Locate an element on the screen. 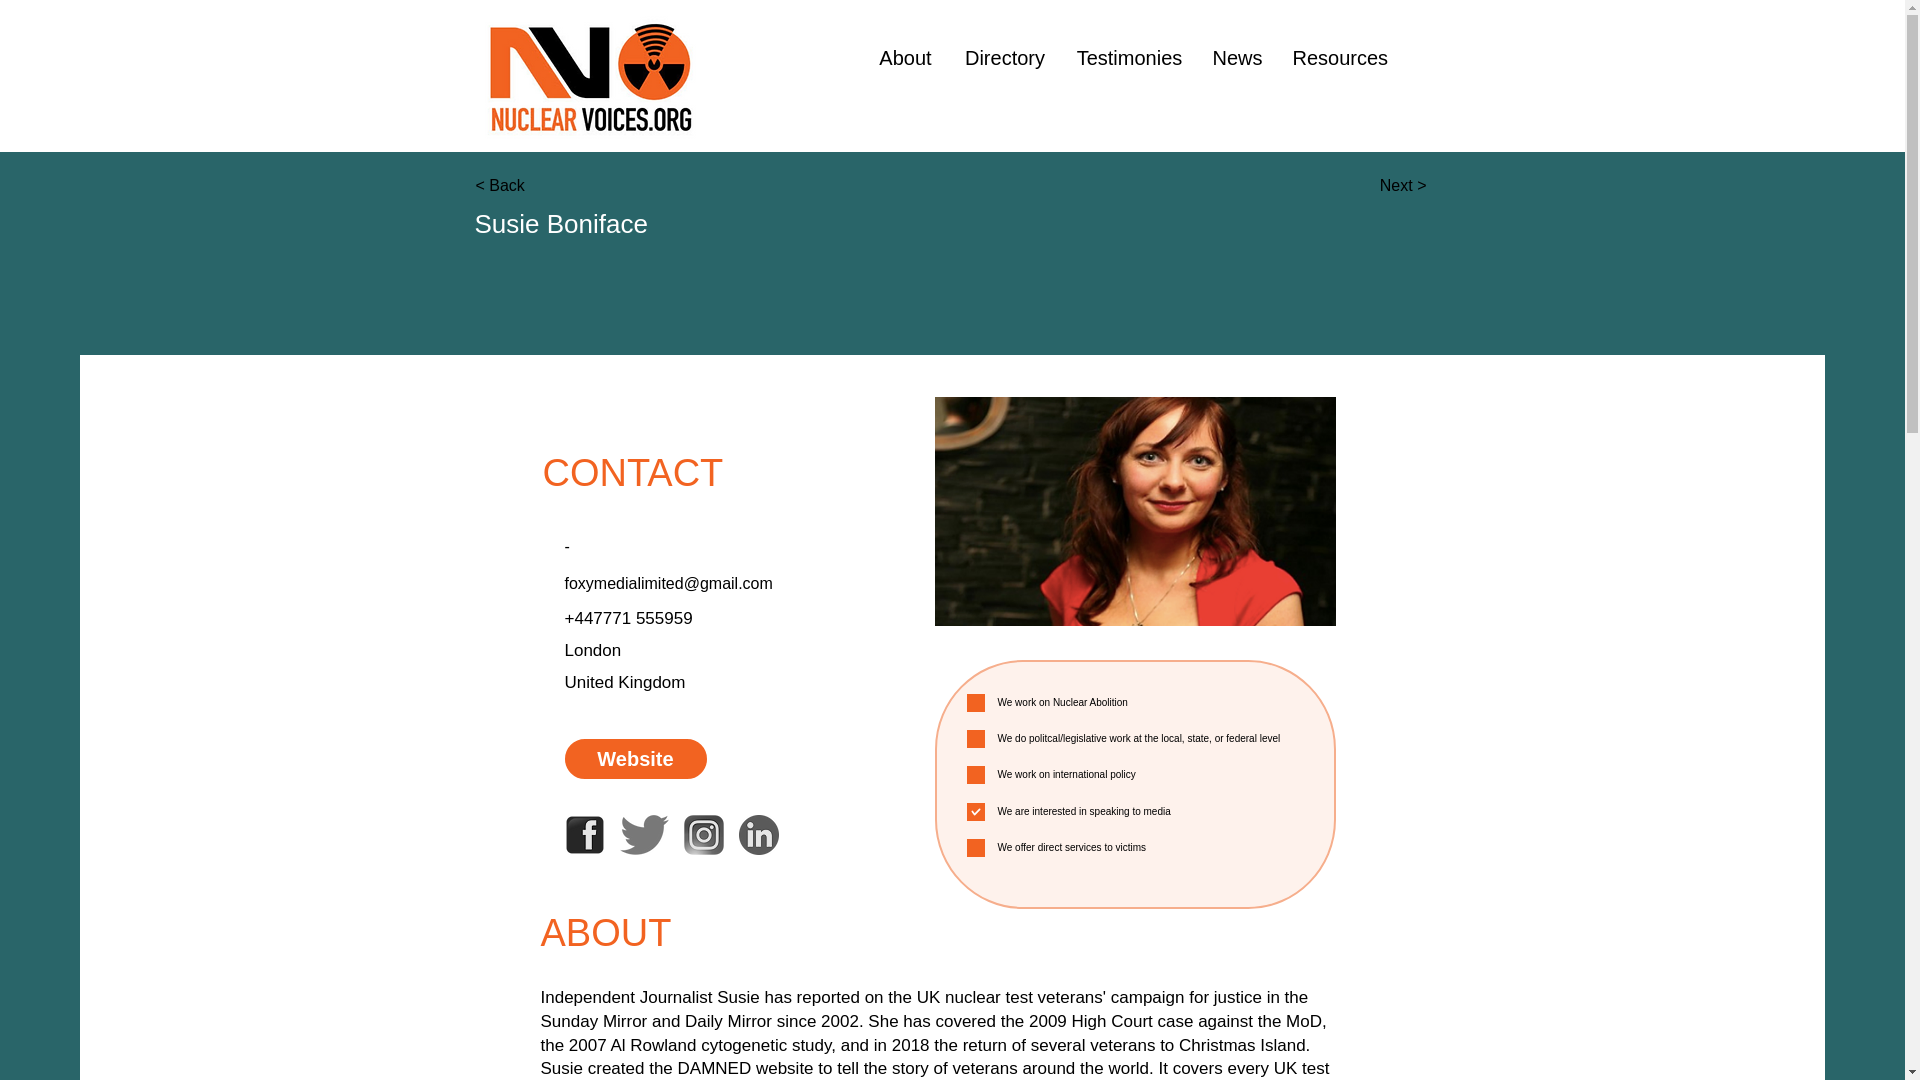 Image resolution: width=1920 pixels, height=1080 pixels. PRC Social Icon 2017.png is located at coordinates (1134, 512).